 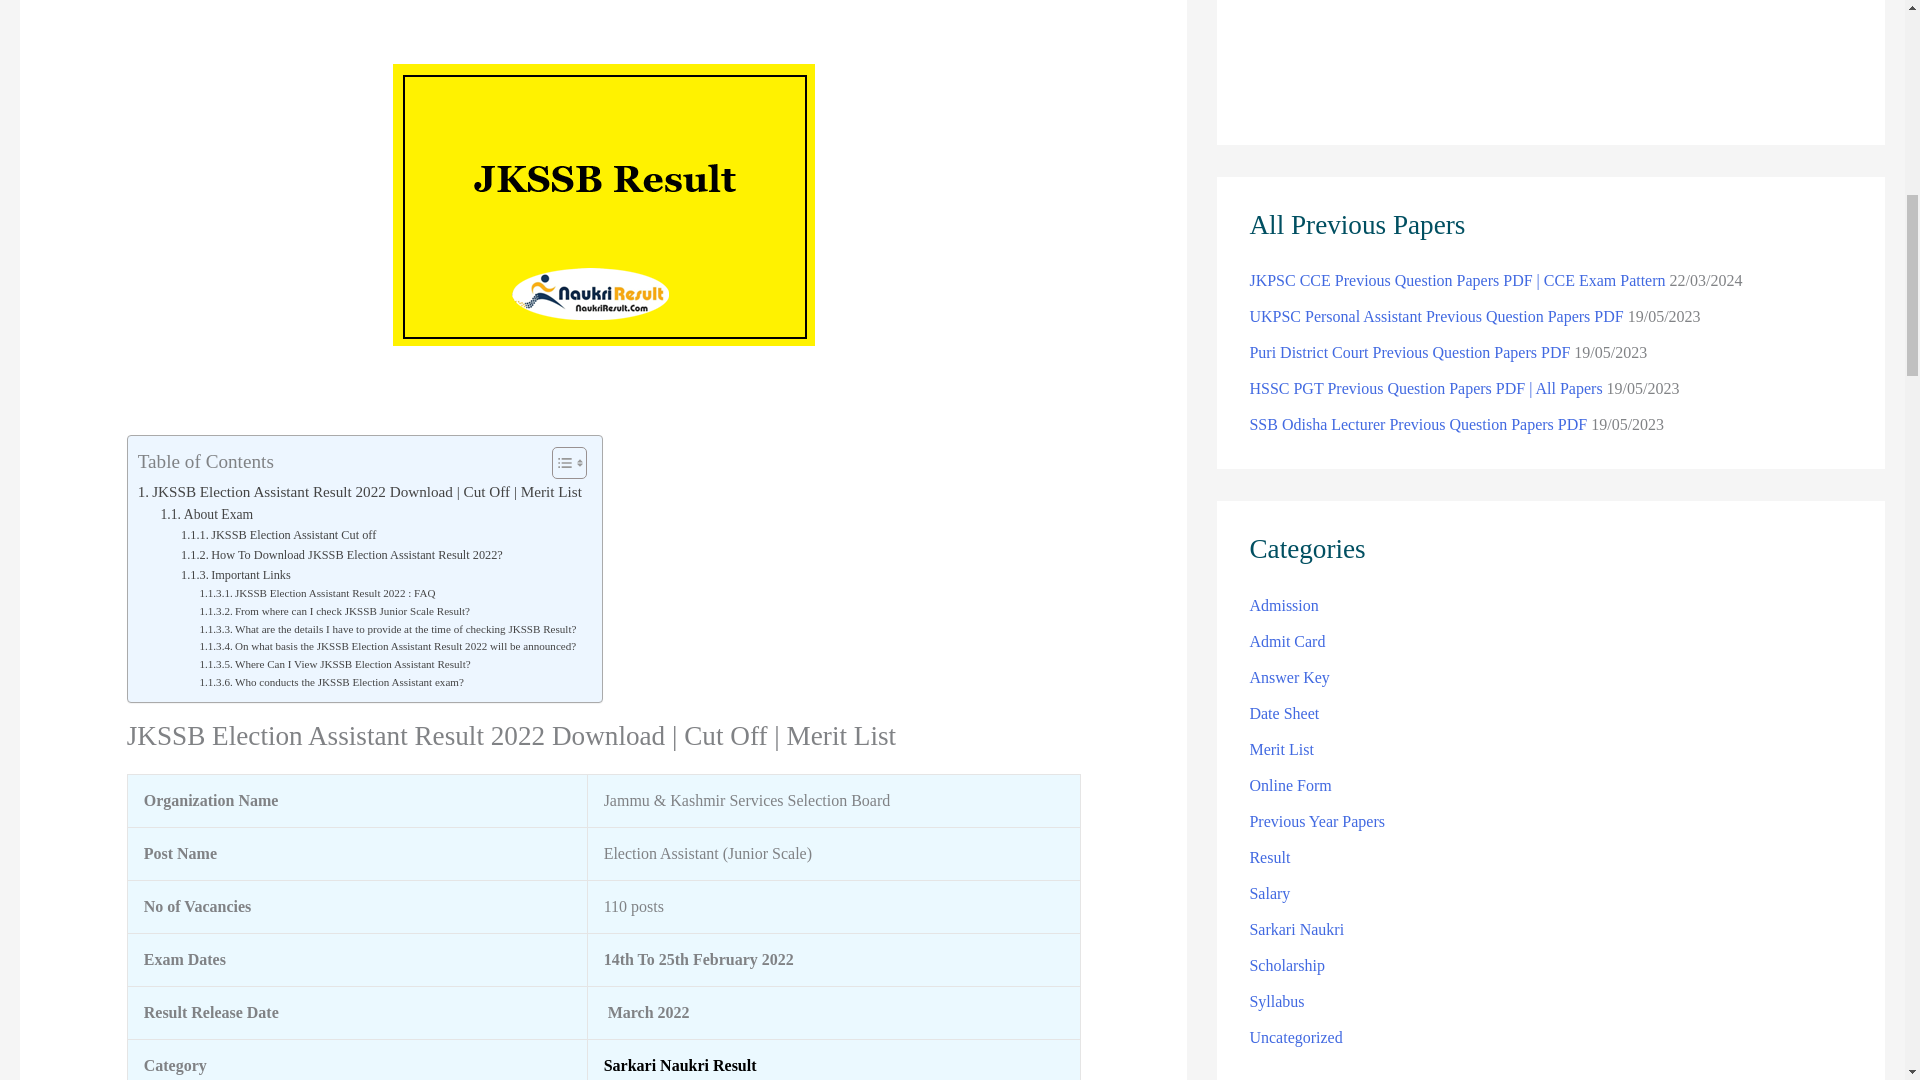 I want to click on JKSSB Election Assistant Cut off, so click(x=278, y=536).